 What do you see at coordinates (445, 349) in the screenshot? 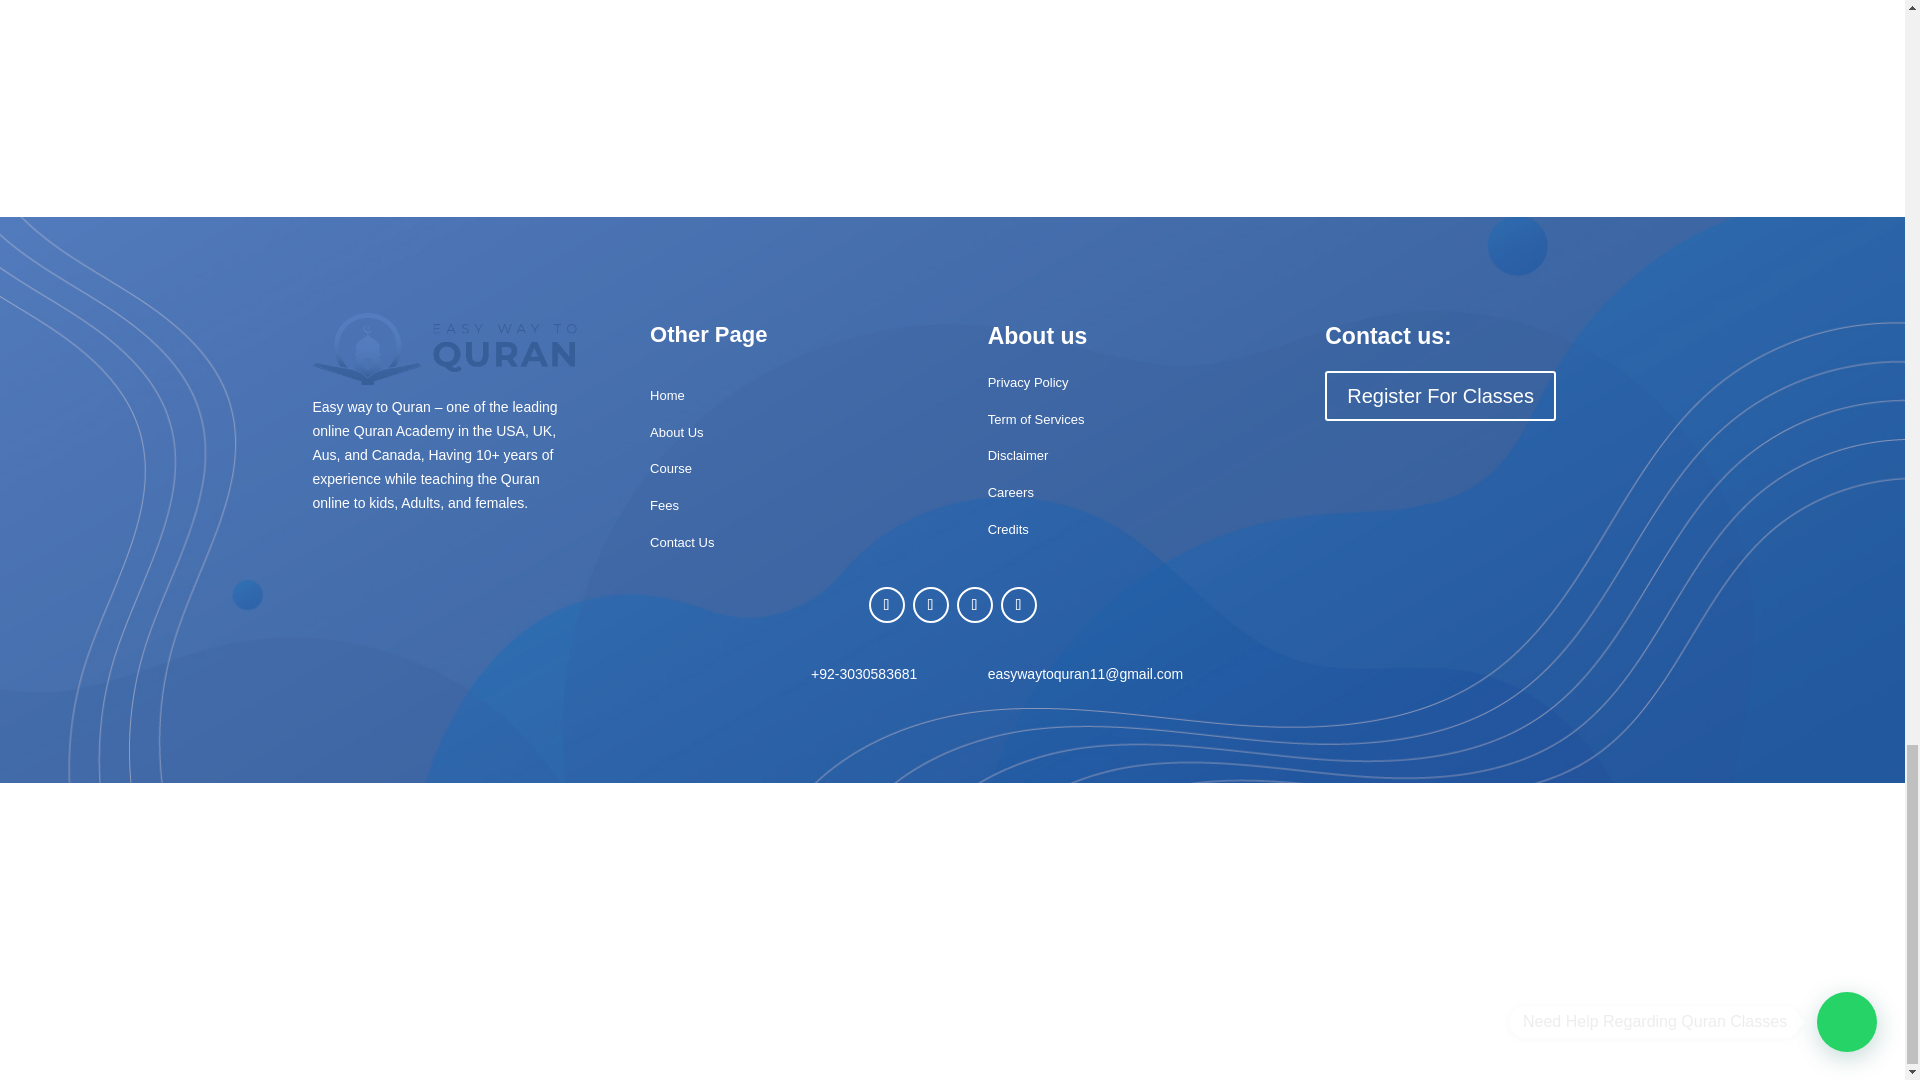
I see `Logo-Design-Final-for-Web` at bounding box center [445, 349].